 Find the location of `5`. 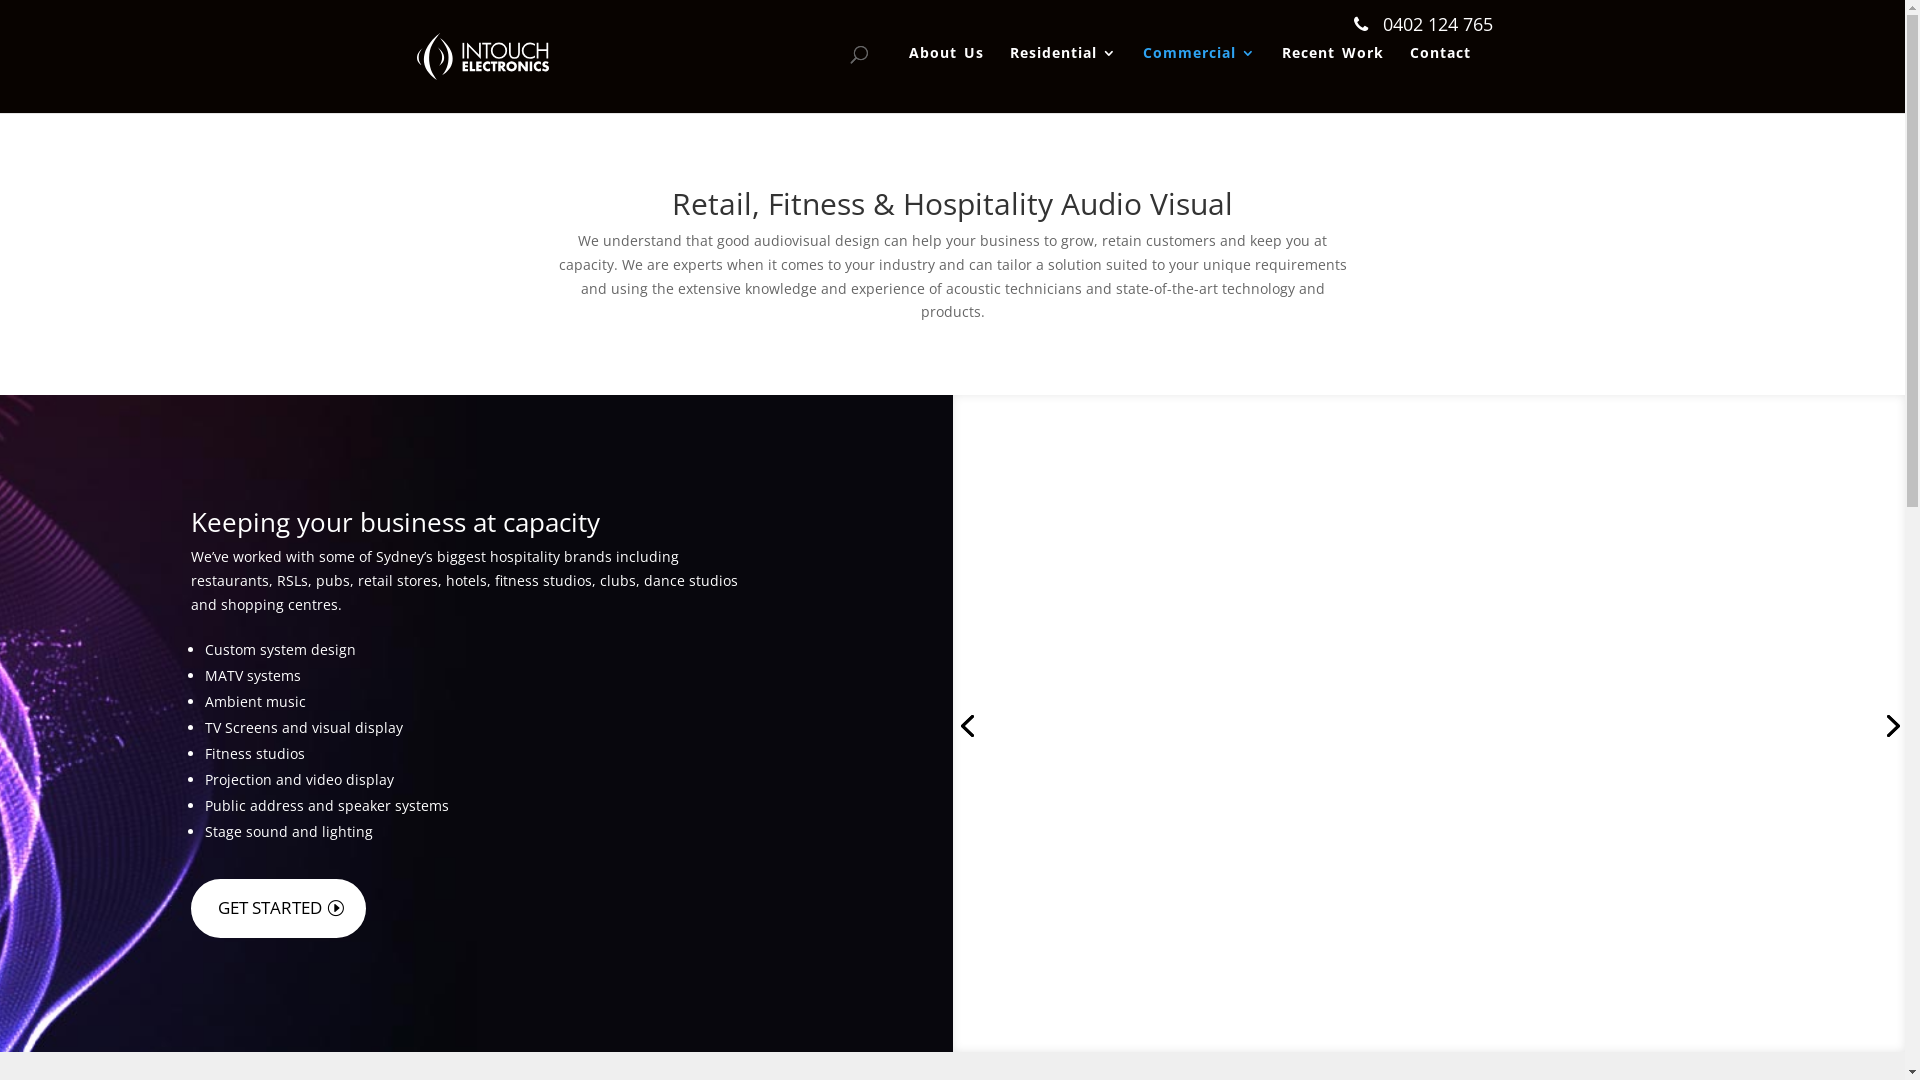

5 is located at coordinates (1446, 1012).